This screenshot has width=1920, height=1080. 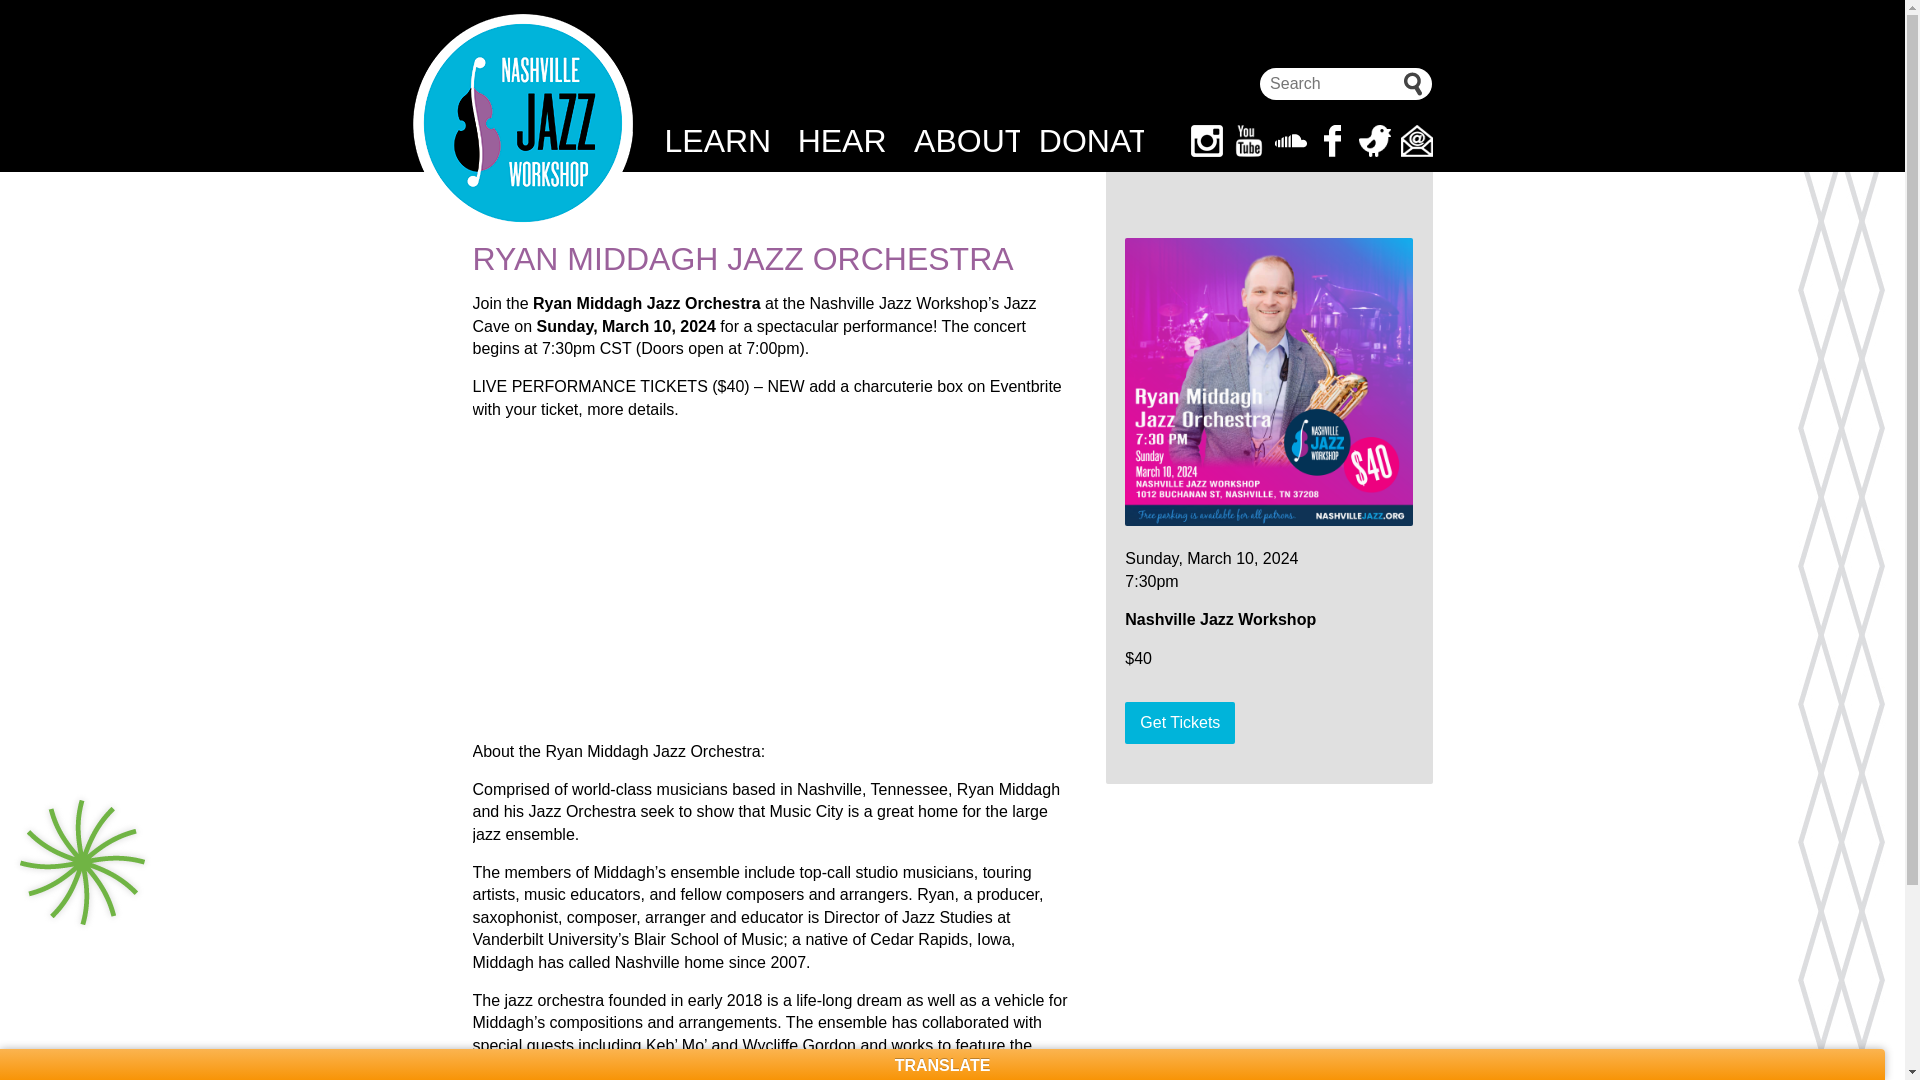 I want to click on HEAR, so click(x=842, y=140).